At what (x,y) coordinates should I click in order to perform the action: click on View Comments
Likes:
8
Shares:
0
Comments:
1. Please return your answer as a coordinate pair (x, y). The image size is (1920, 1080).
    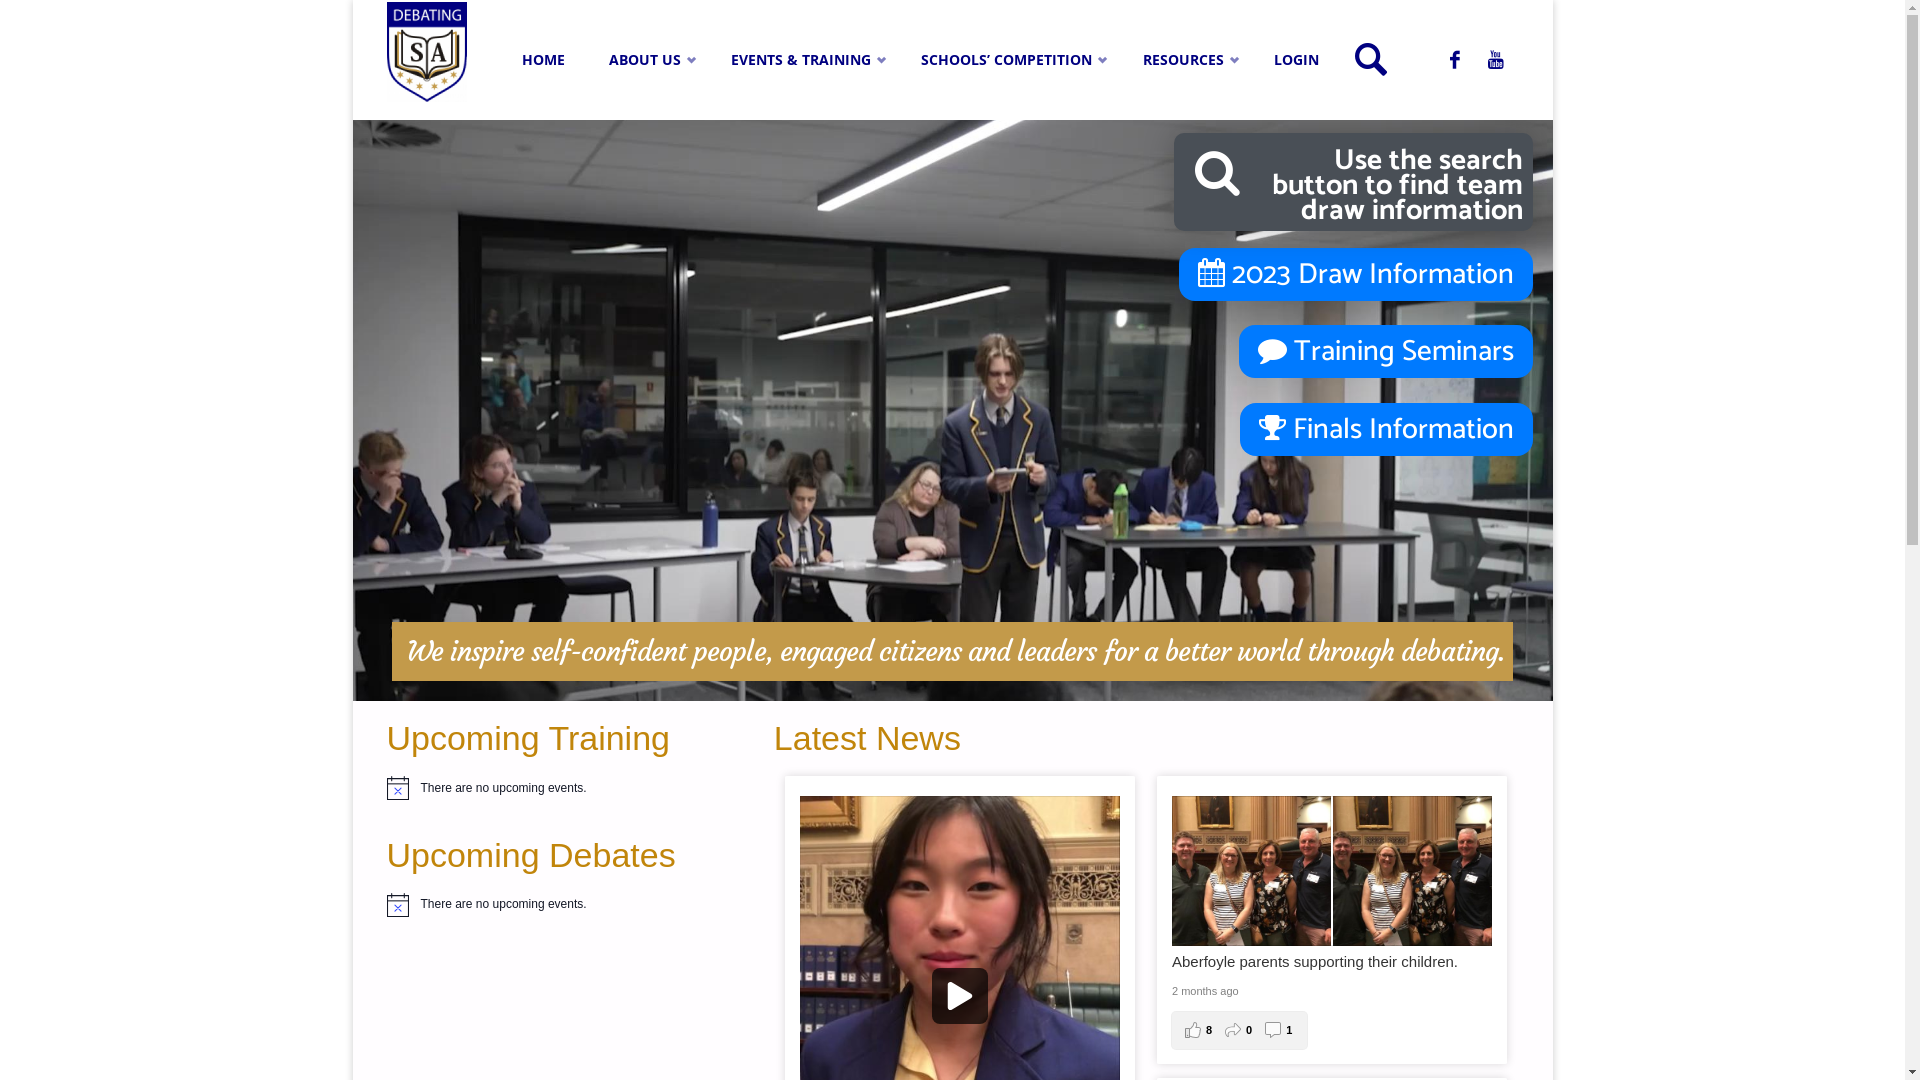
    Looking at the image, I should click on (1240, 1030).